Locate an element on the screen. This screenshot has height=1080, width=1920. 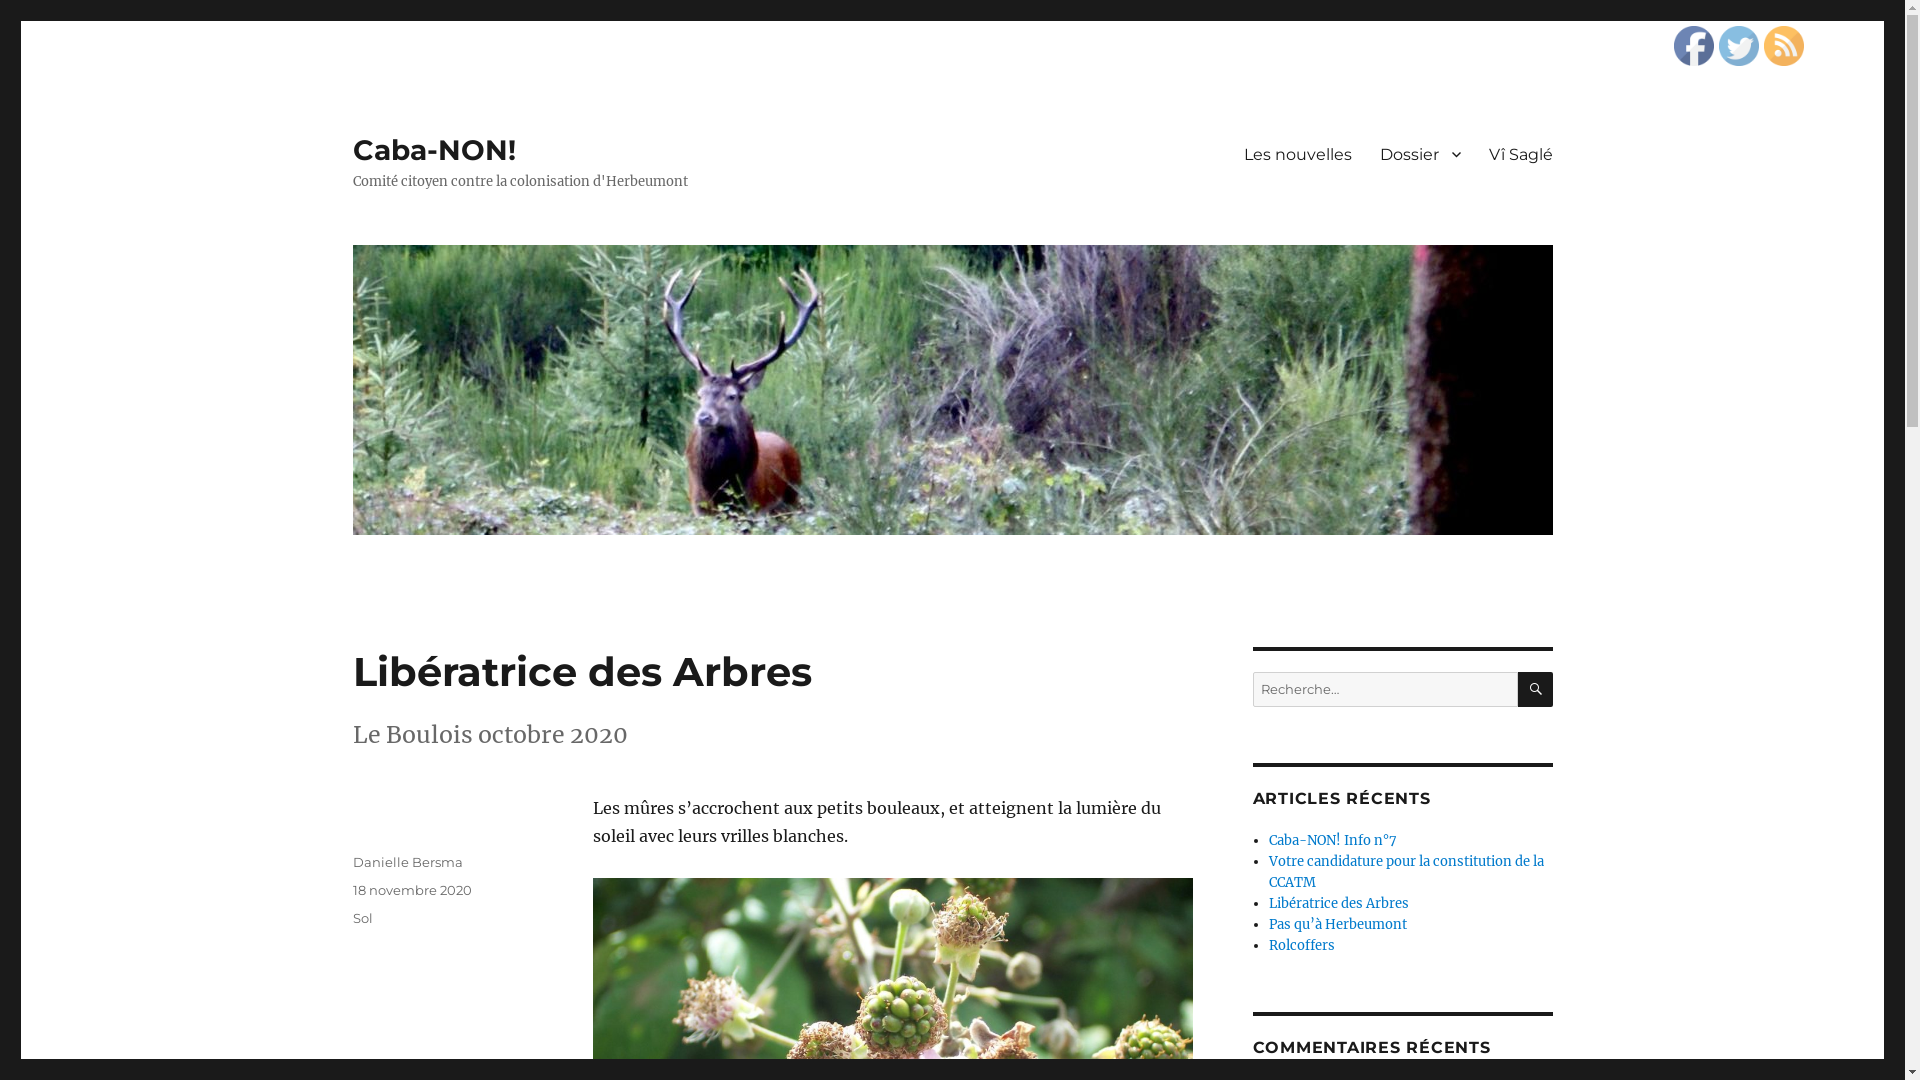
Rolcoffers is located at coordinates (1302, 946).